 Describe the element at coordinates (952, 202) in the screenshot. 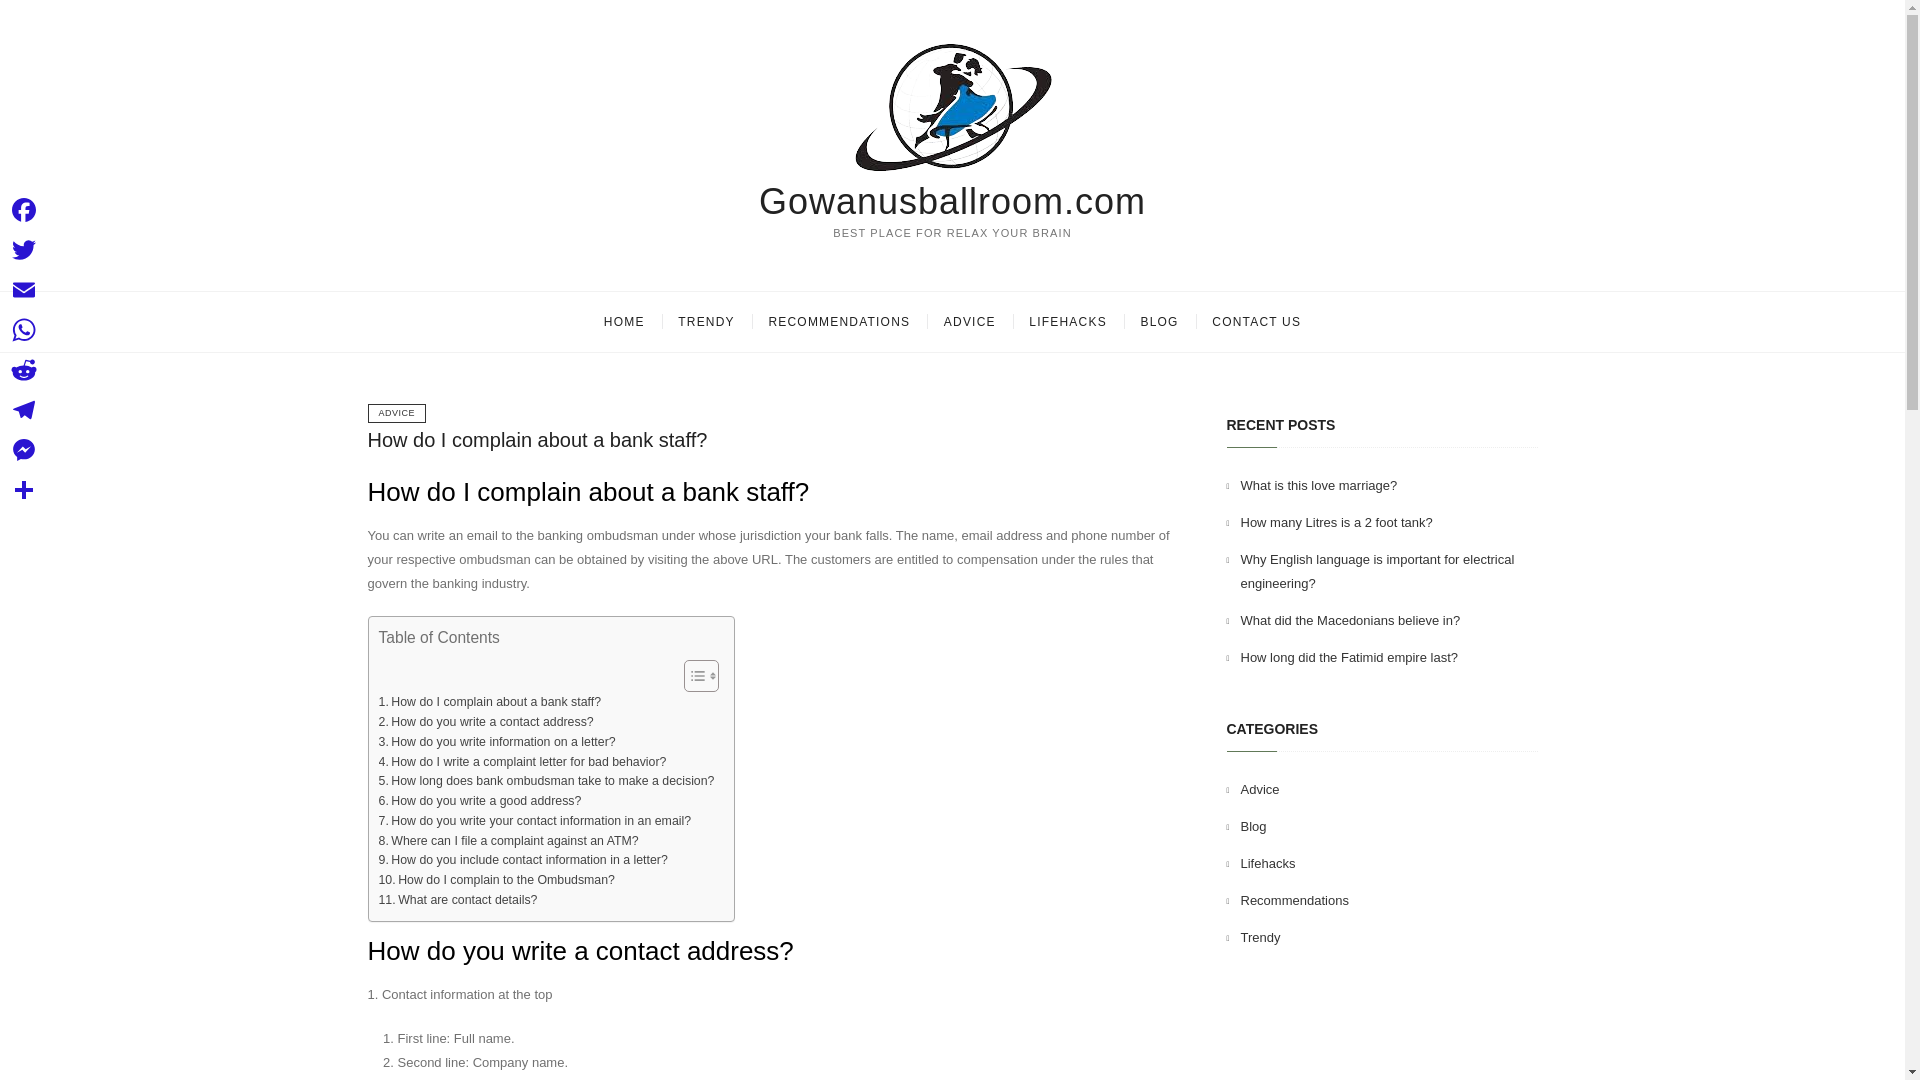

I see `Gowanusballroom.com` at that location.